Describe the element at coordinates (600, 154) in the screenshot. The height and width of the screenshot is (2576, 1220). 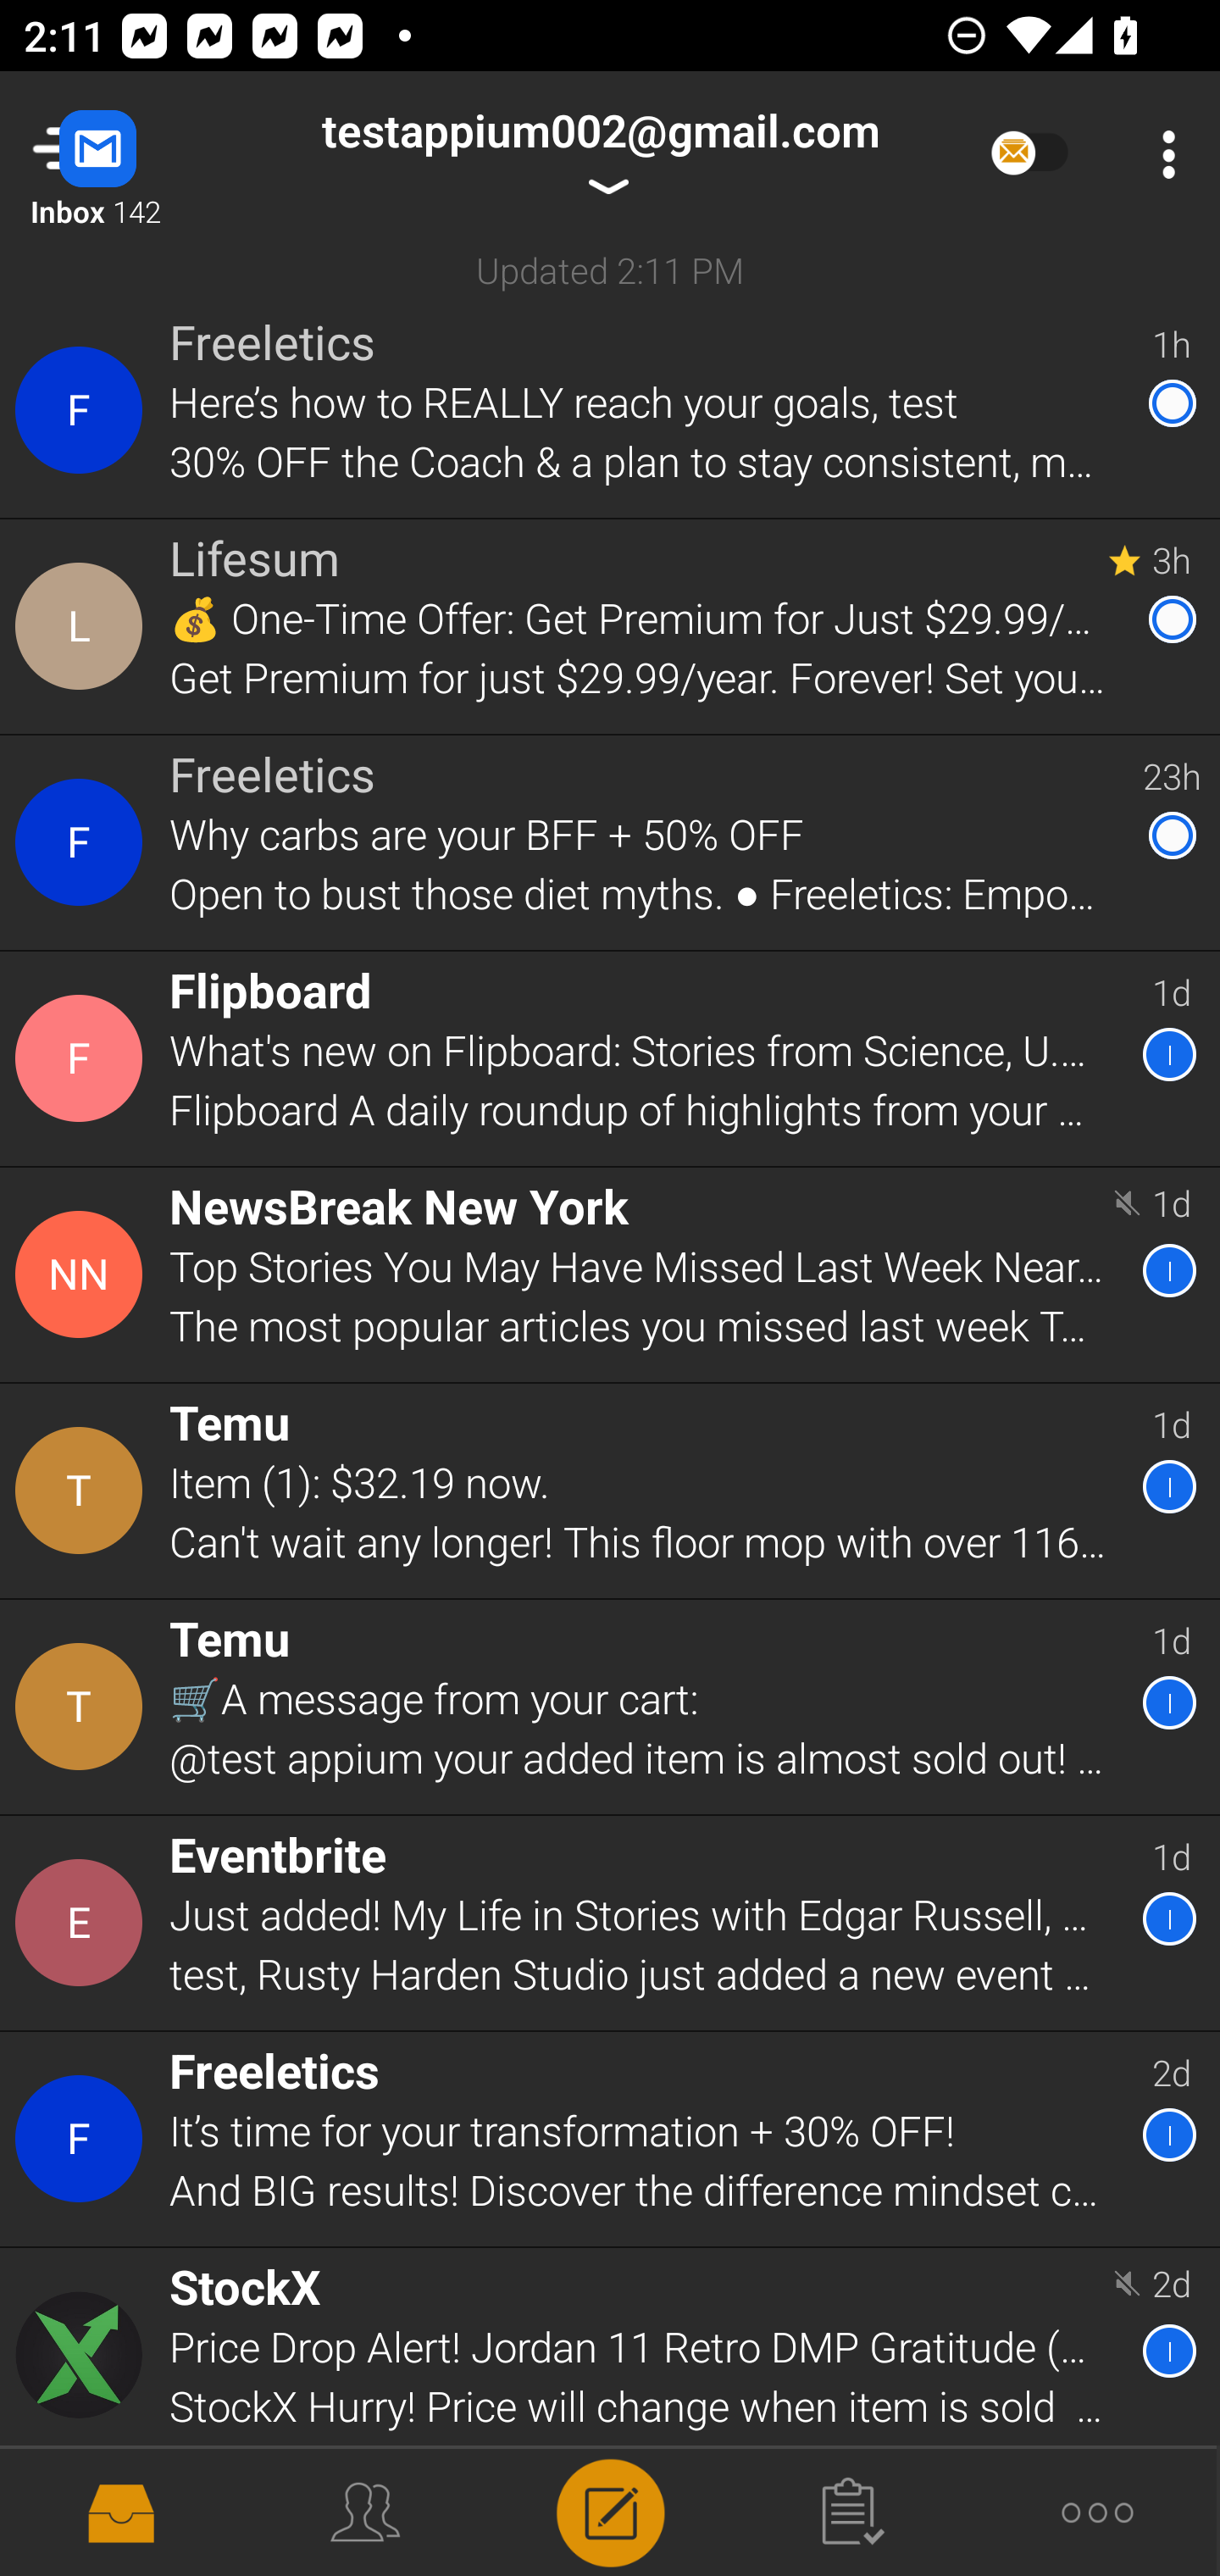
I see `testappium002@gmail.com` at that location.